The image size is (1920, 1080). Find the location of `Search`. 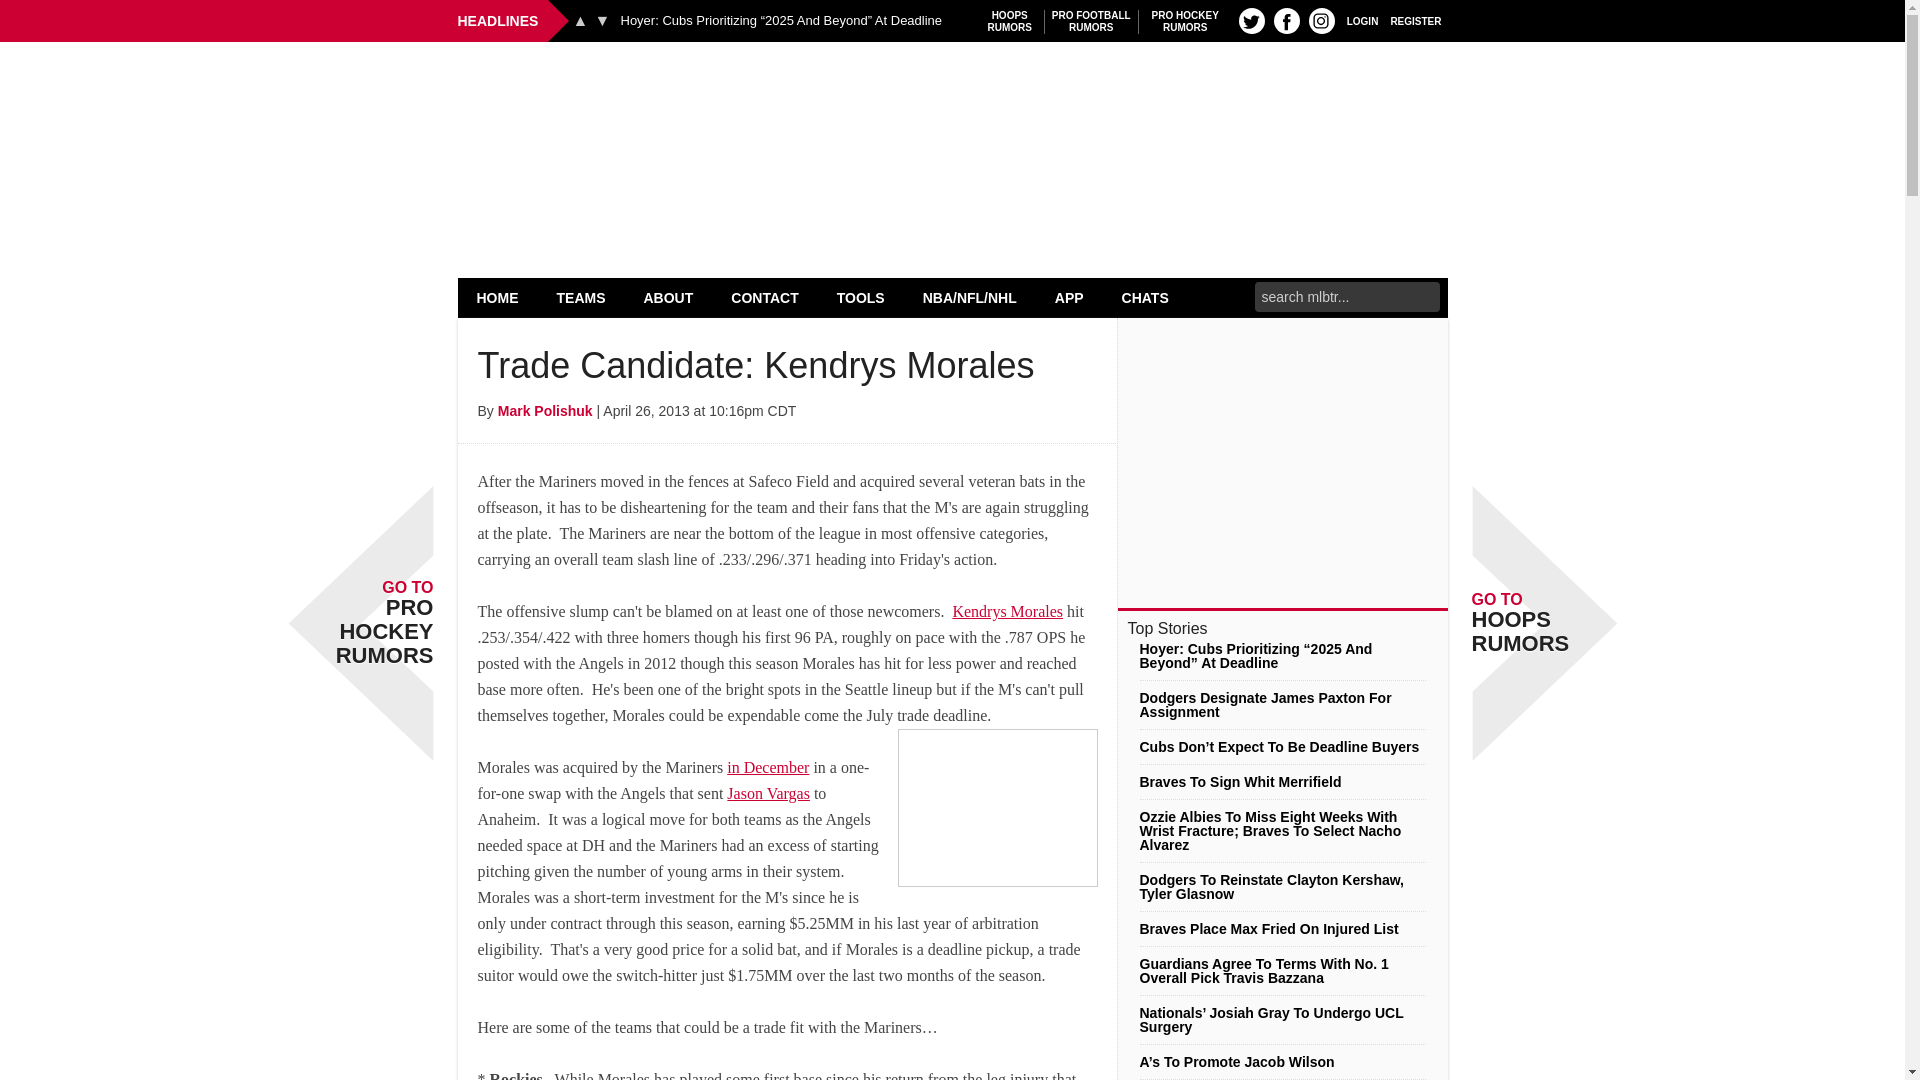

Search is located at coordinates (1286, 20).